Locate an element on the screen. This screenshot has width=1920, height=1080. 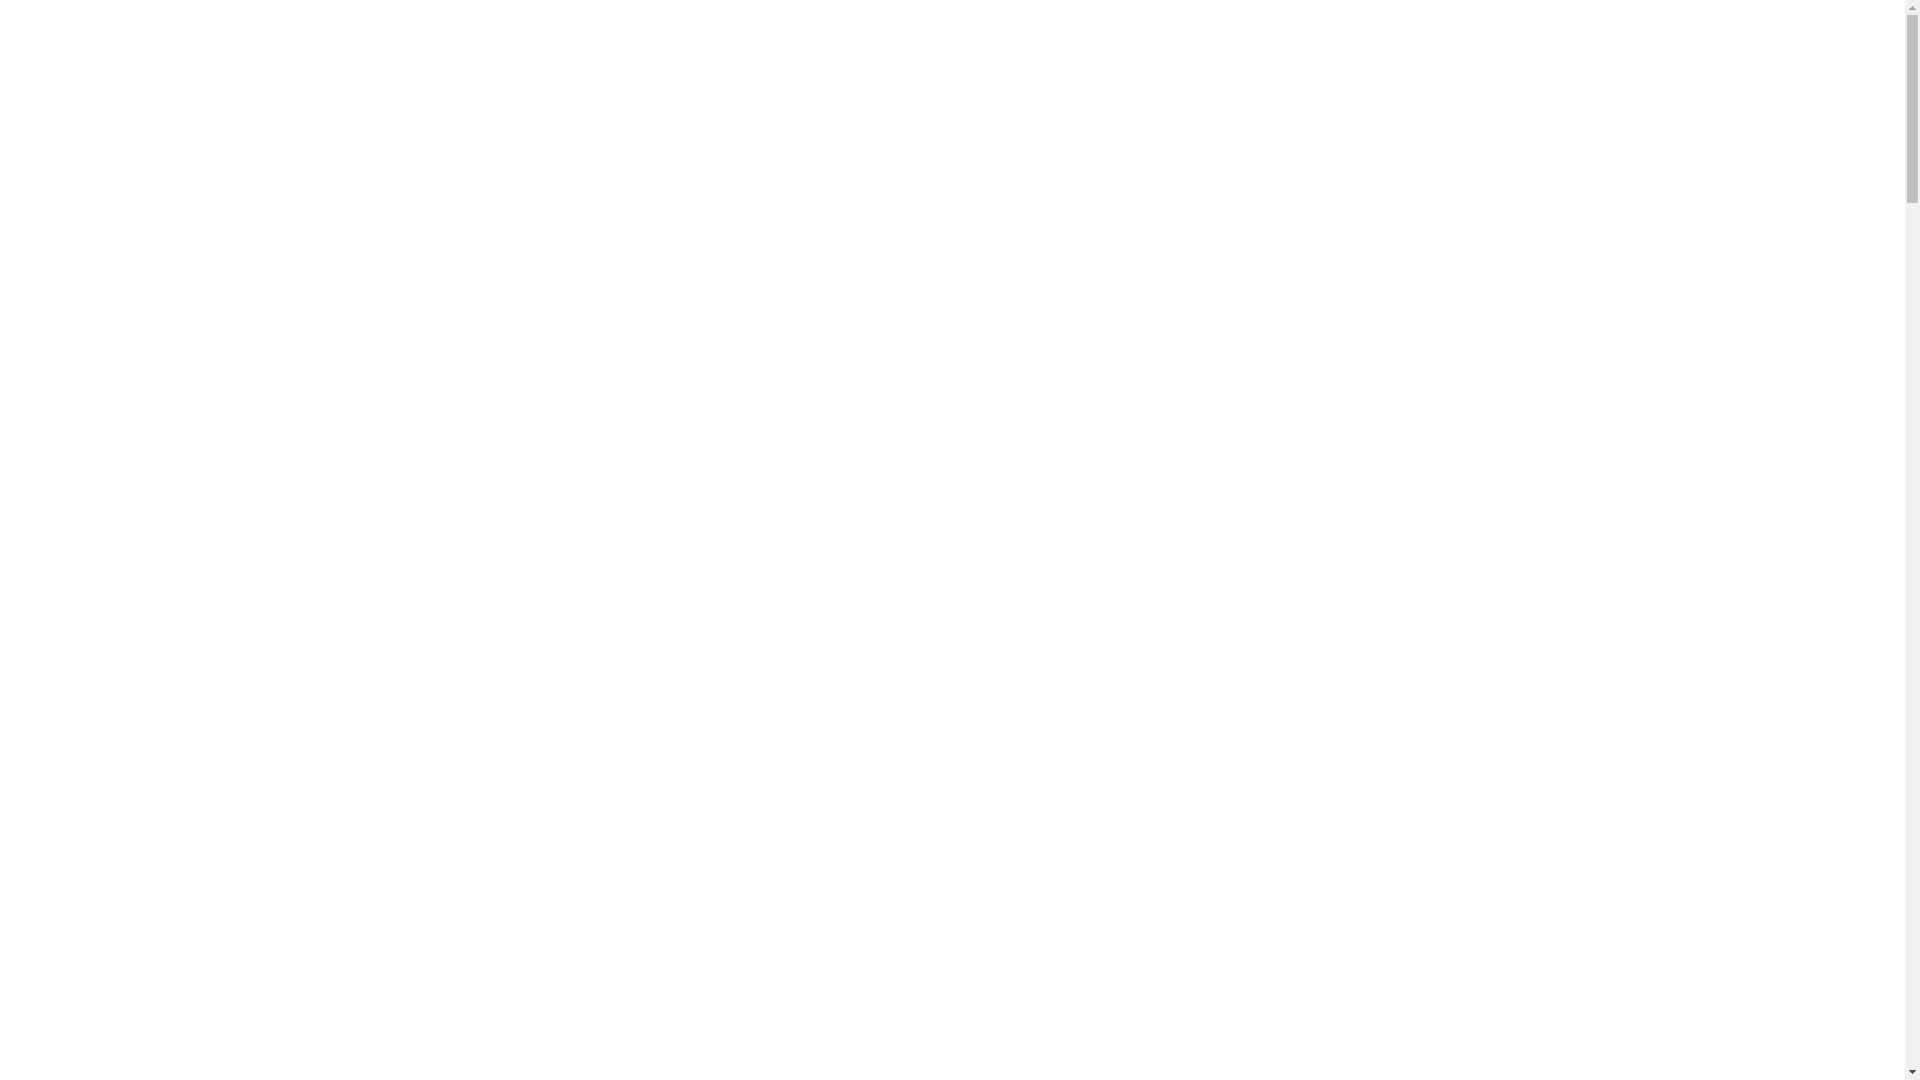
KONTAKT is located at coordinates (1424, 40).